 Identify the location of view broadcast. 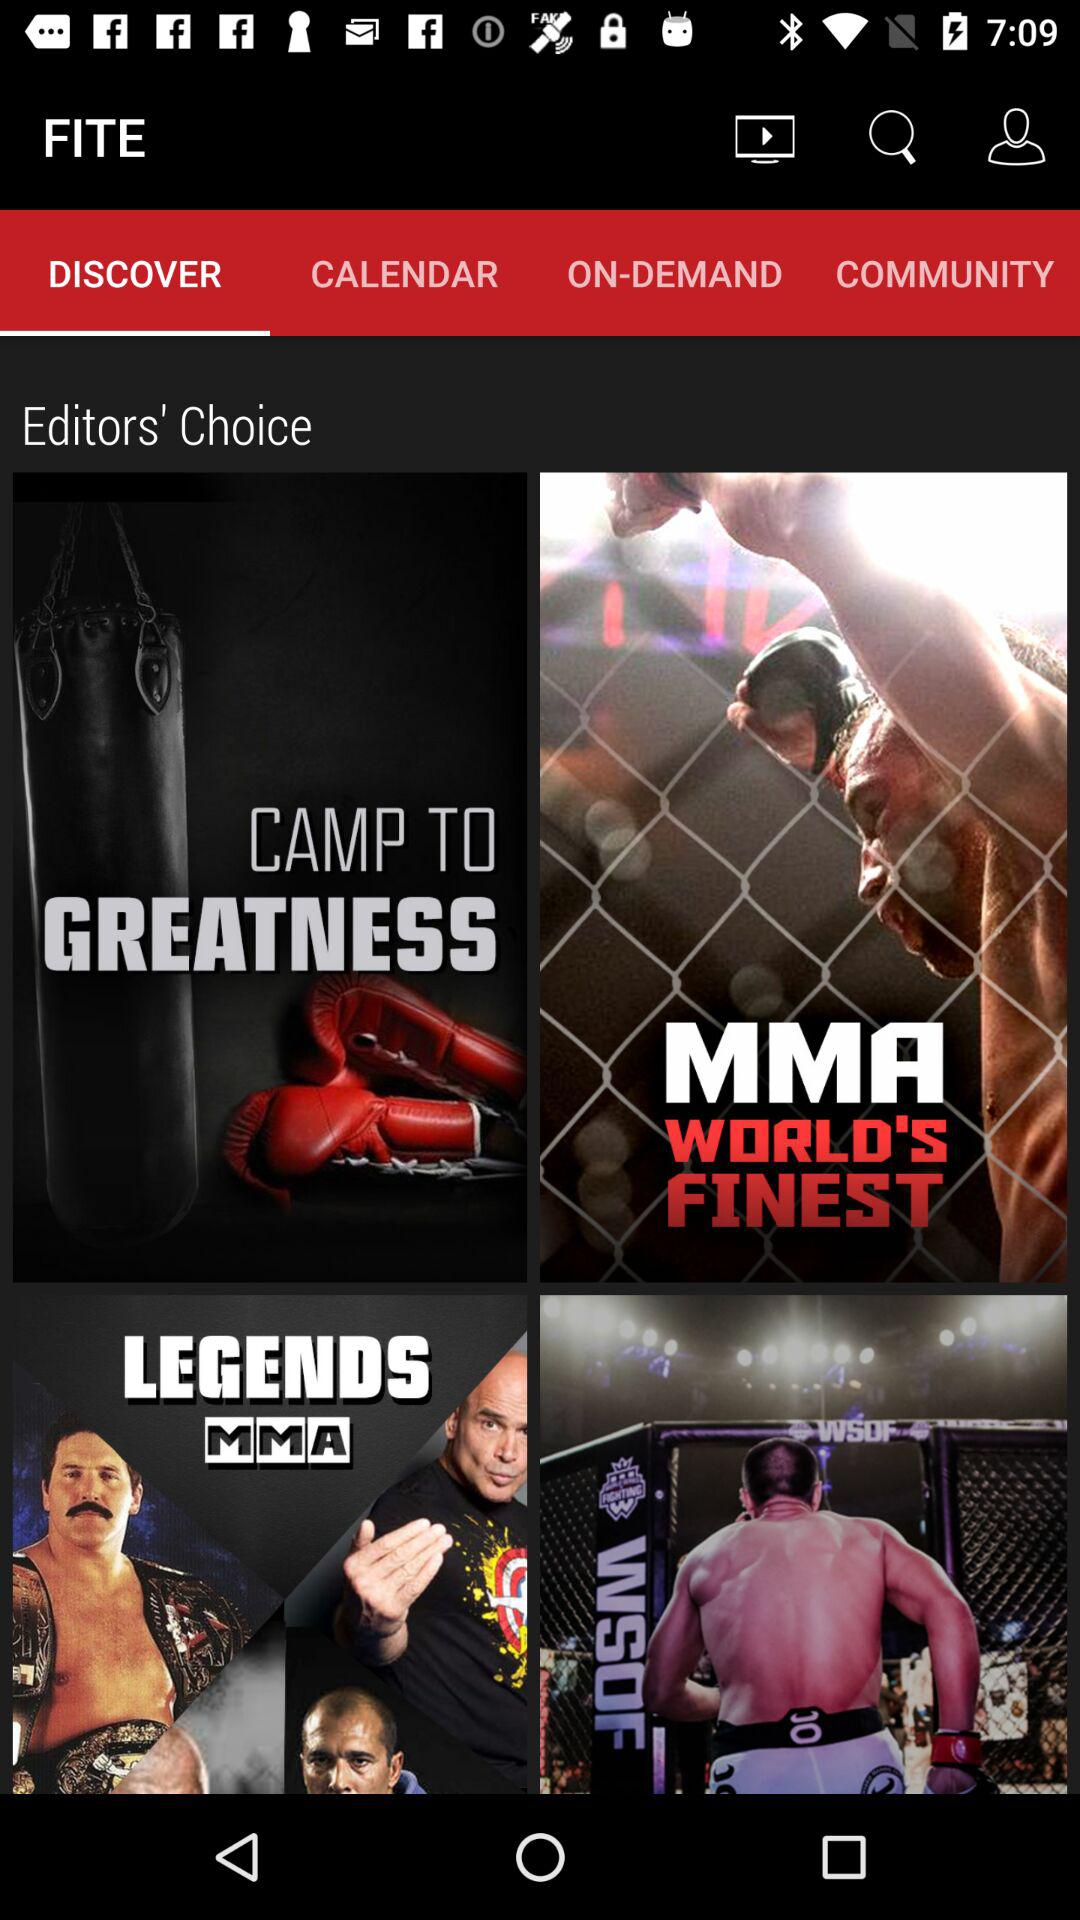
(804, 877).